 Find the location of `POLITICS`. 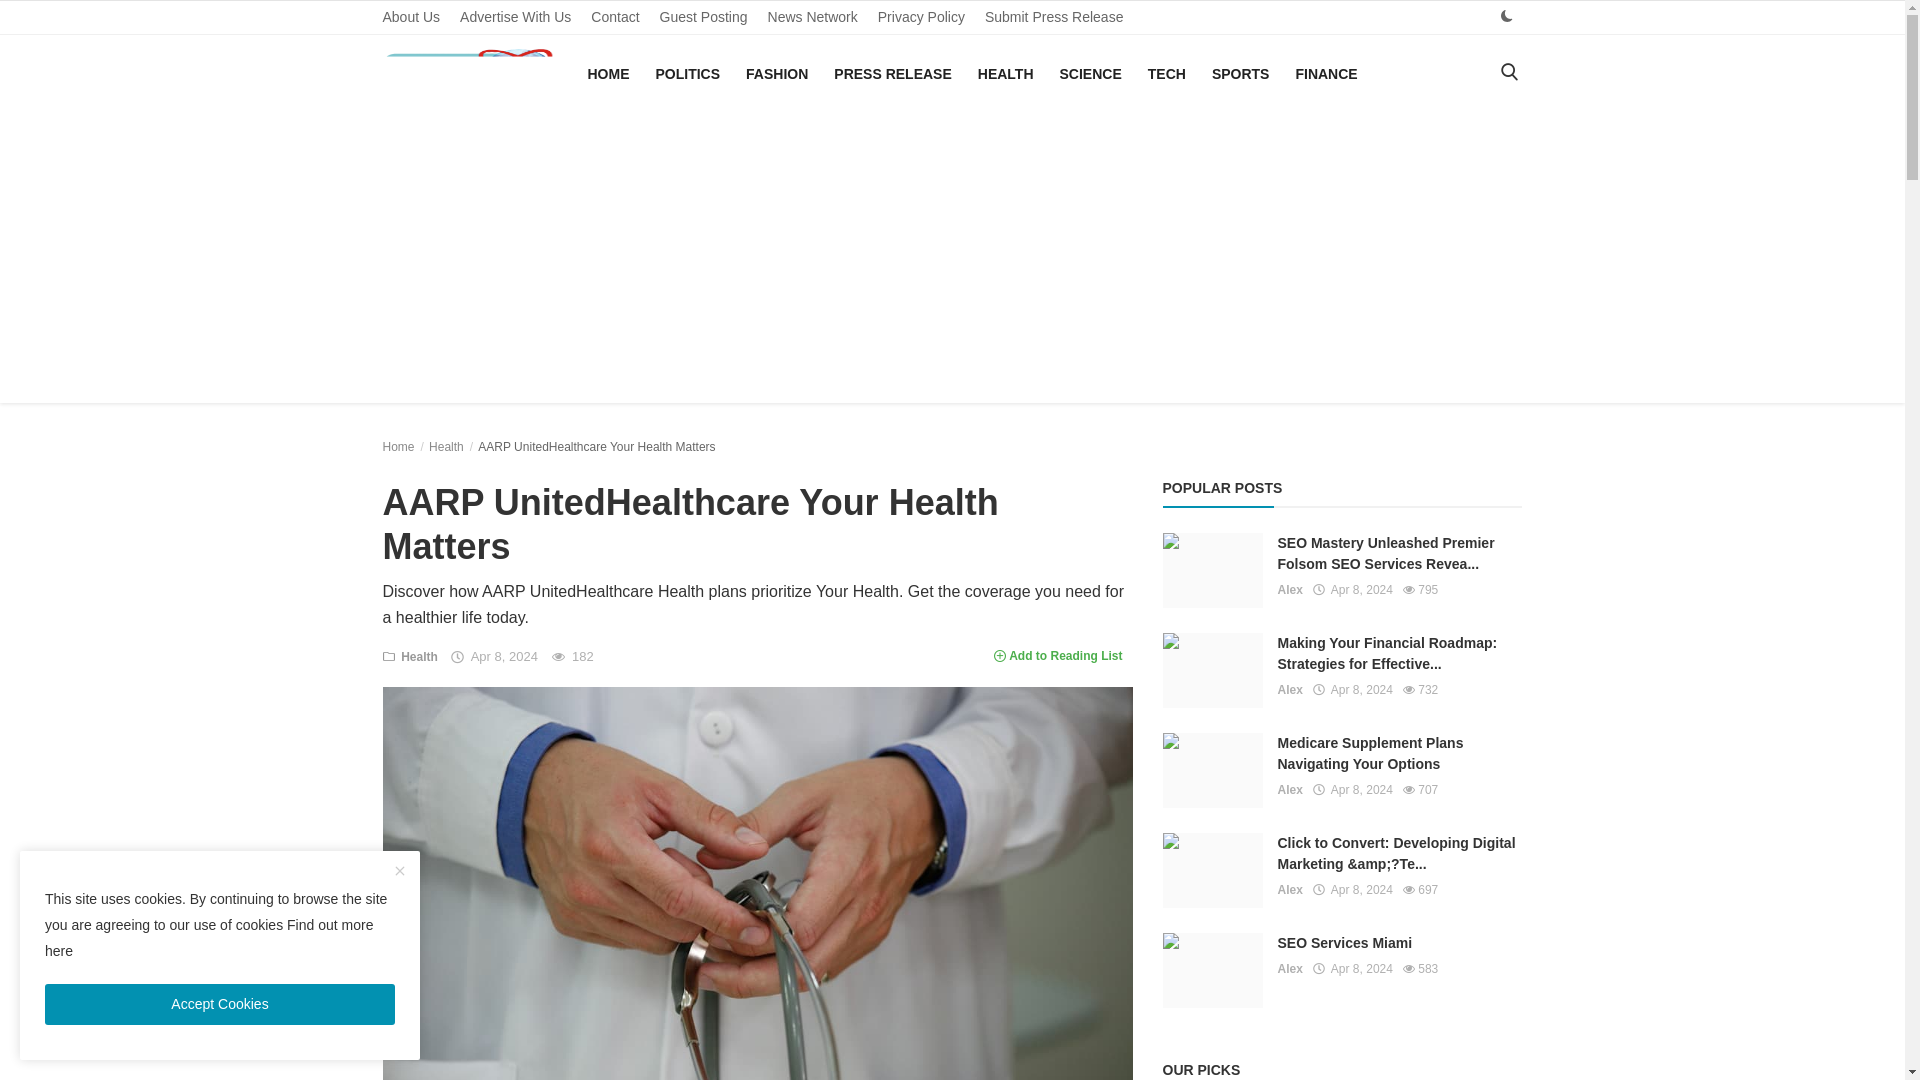

POLITICS is located at coordinates (688, 74).